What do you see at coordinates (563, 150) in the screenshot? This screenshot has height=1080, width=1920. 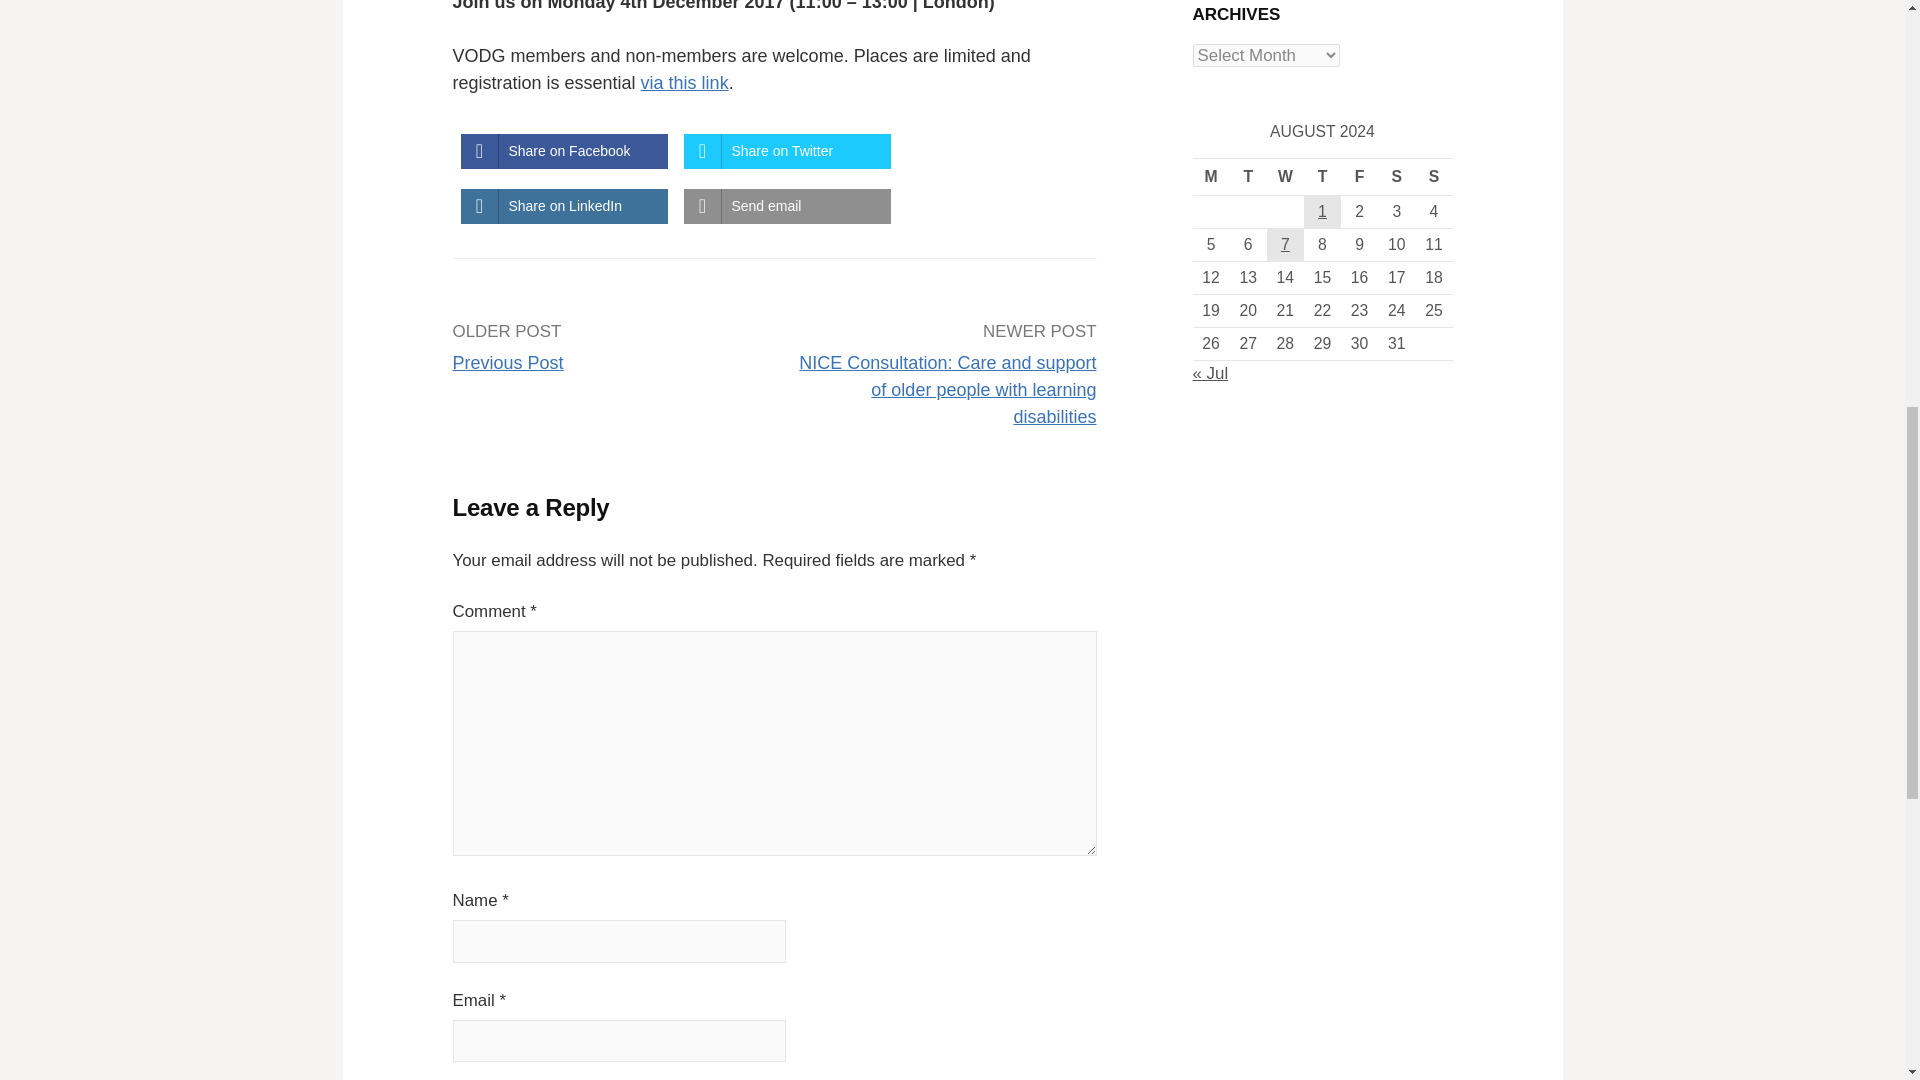 I see `Share on Facebook` at bounding box center [563, 150].